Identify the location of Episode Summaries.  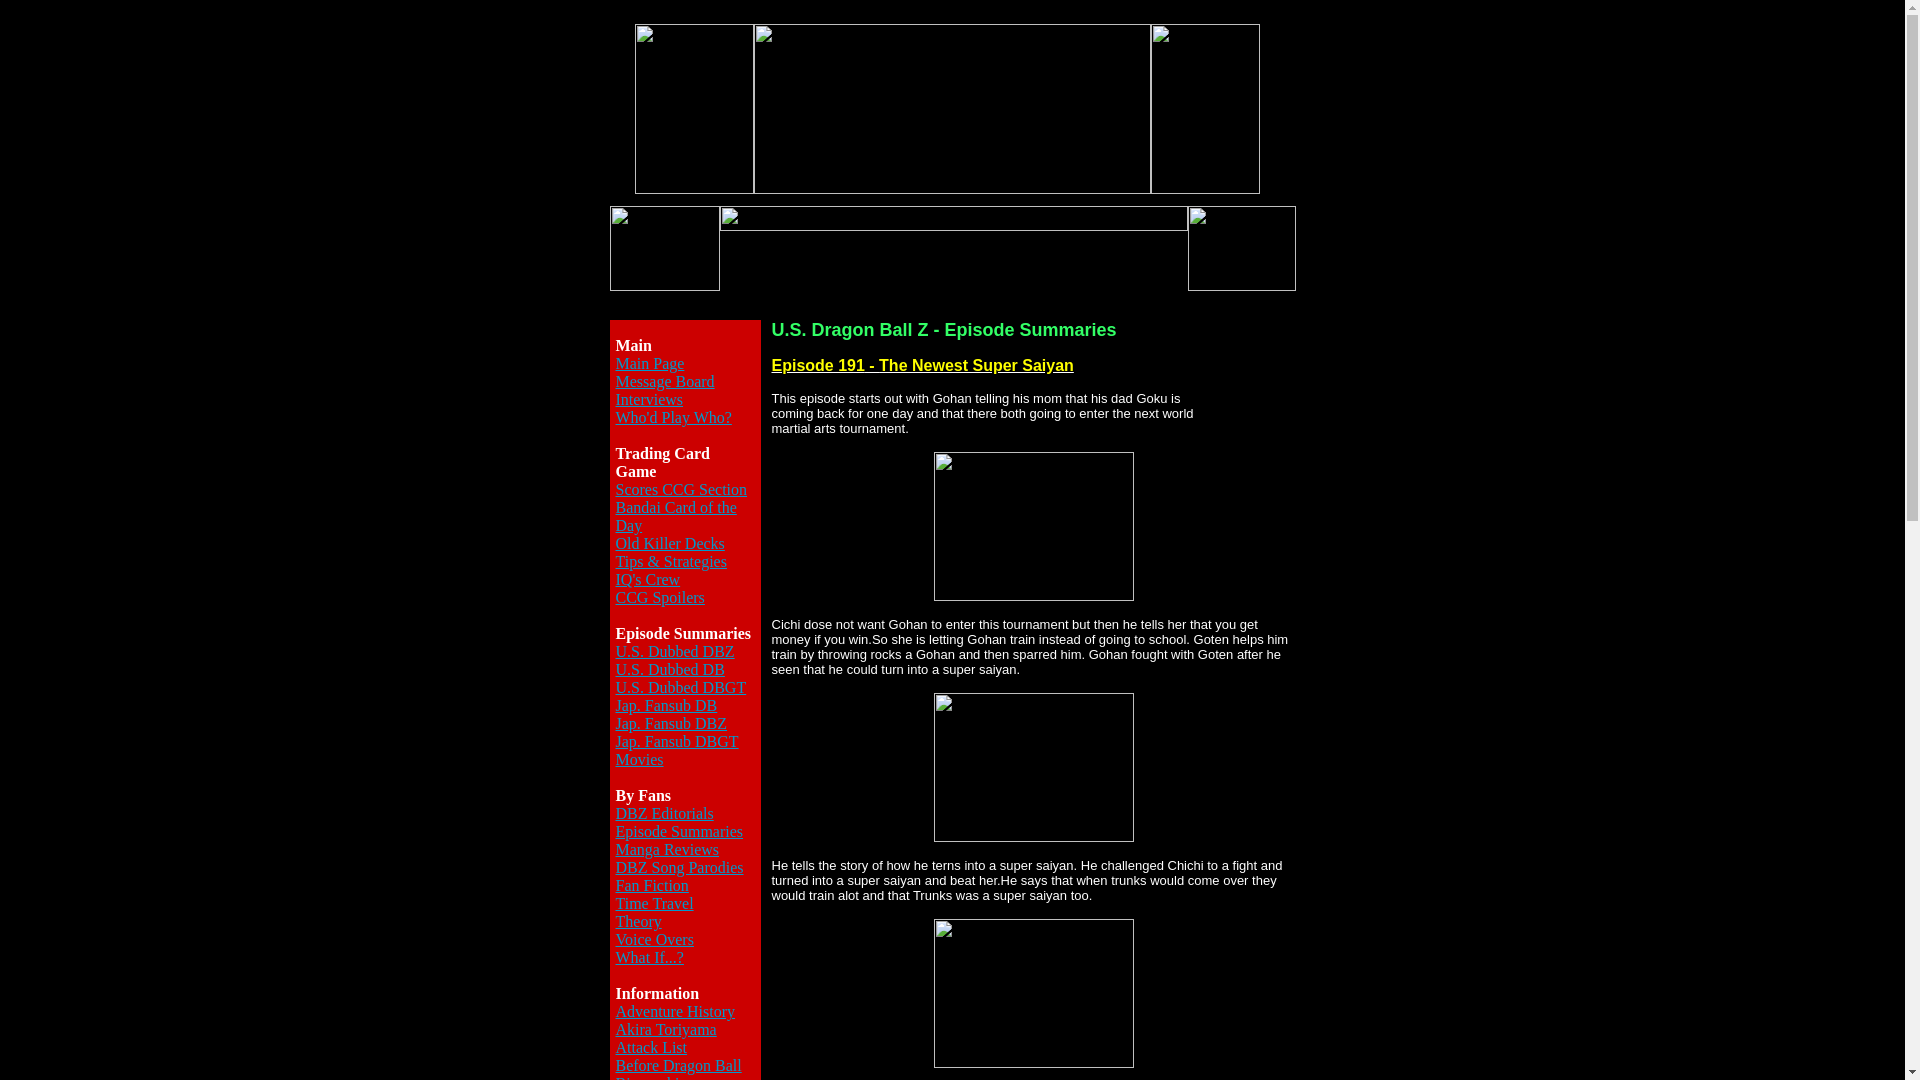
(680, 831).